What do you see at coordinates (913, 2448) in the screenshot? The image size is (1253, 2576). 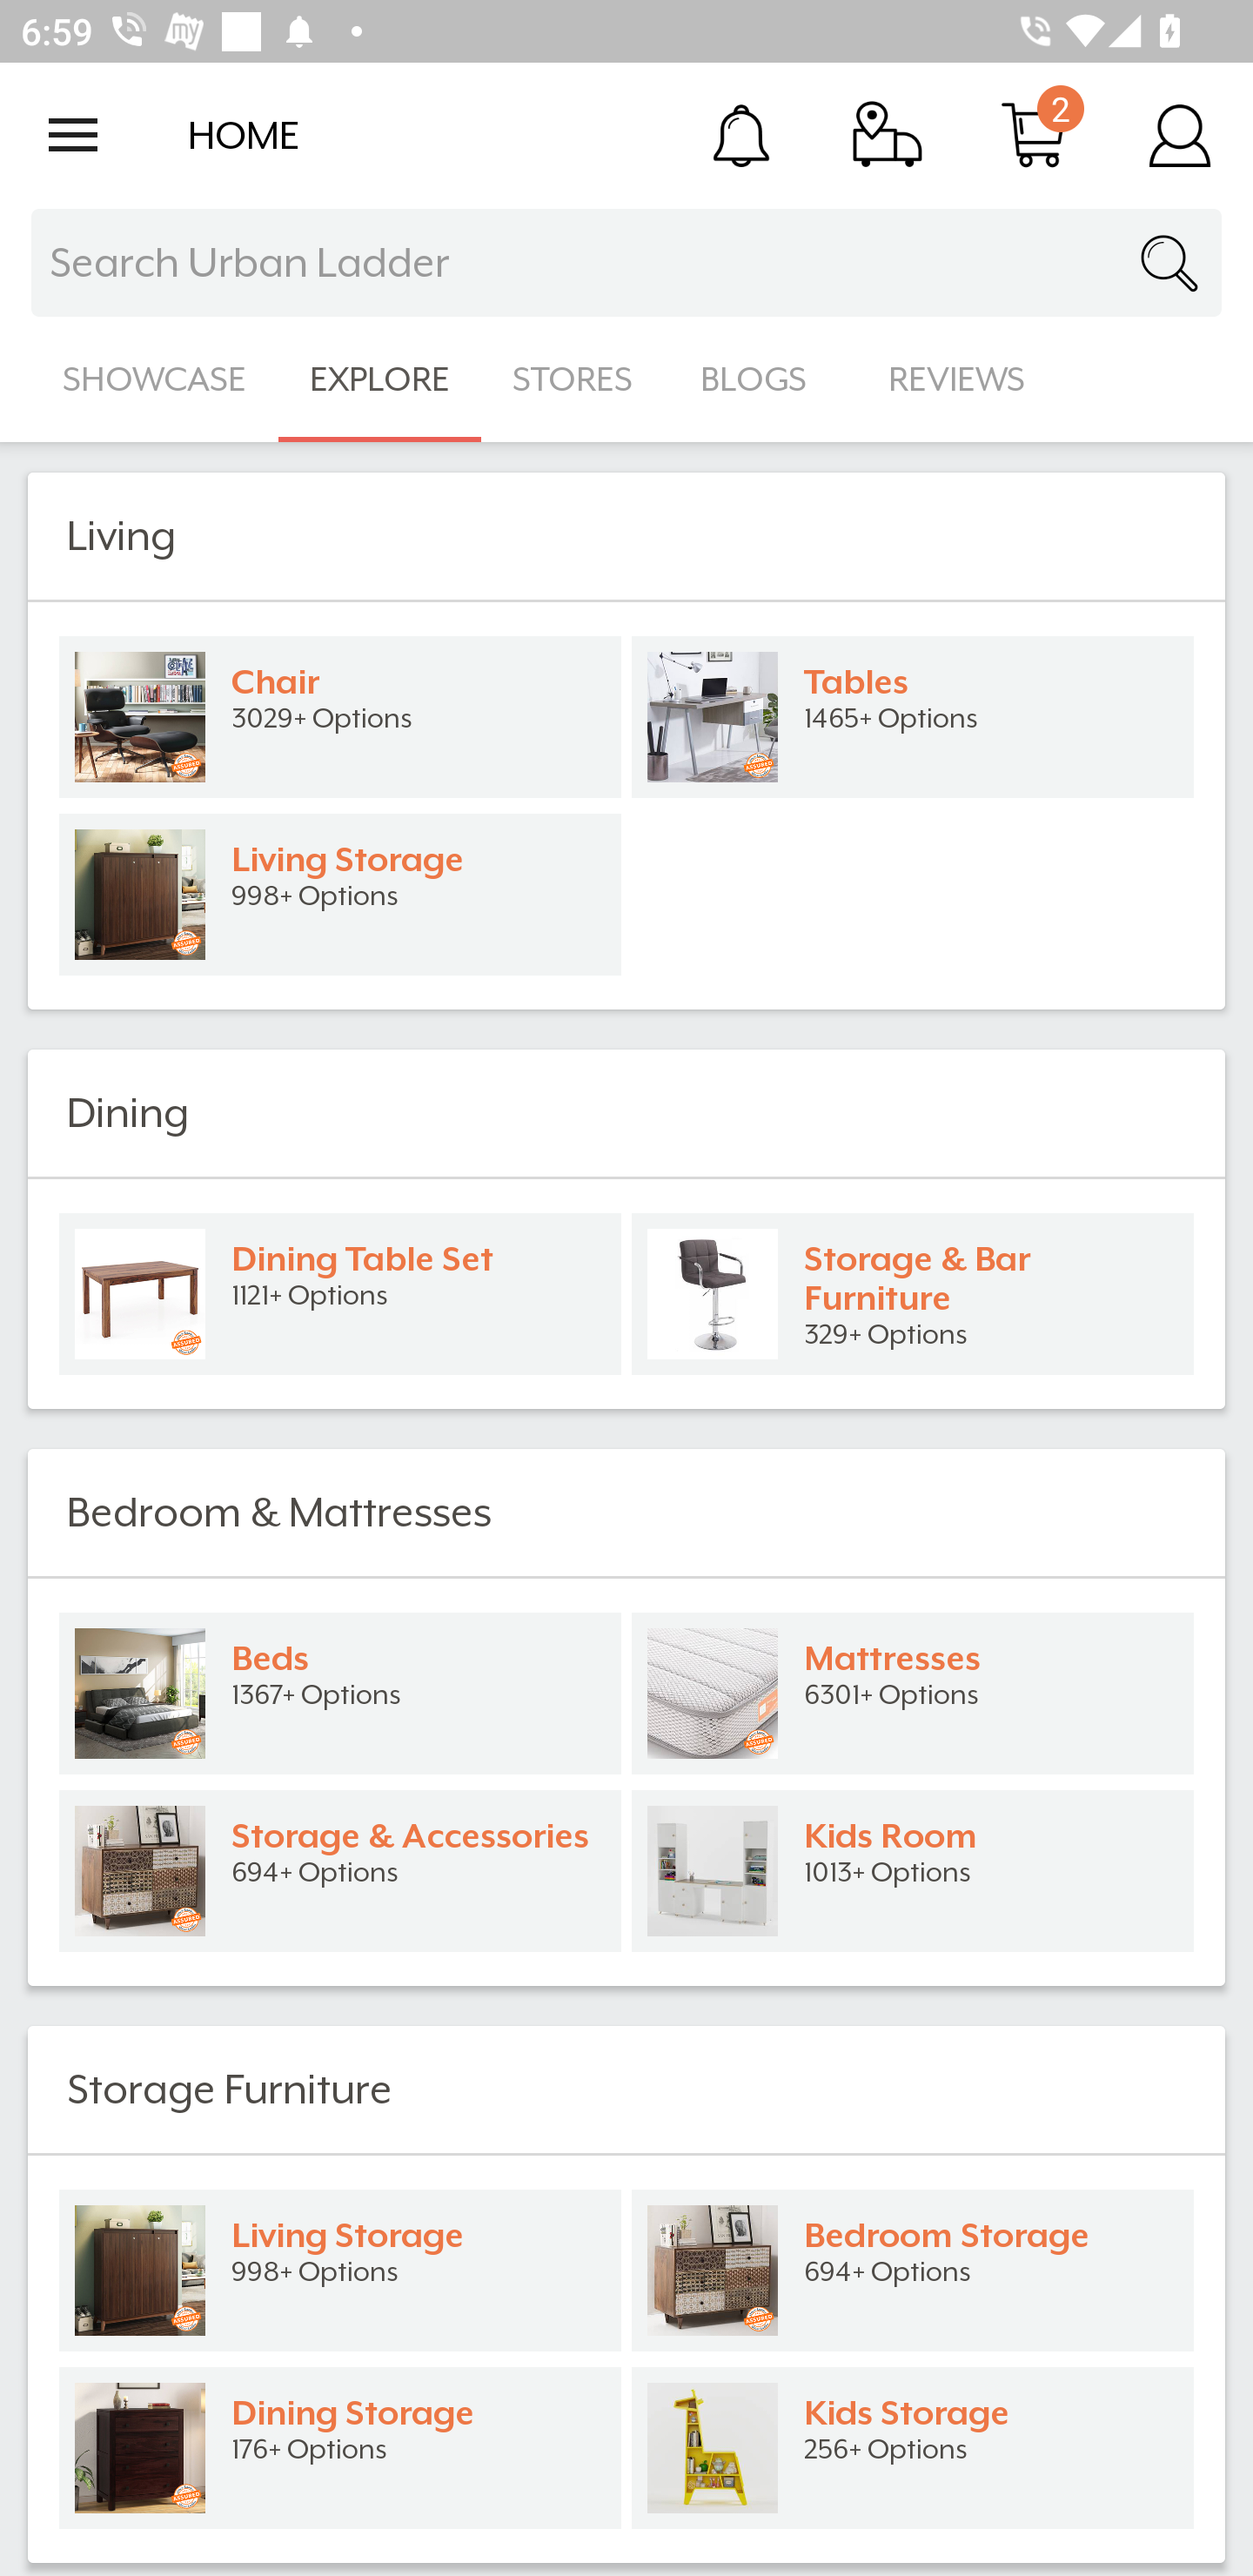 I see `Kids Storage 256+ Options` at bounding box center [913, 2448].